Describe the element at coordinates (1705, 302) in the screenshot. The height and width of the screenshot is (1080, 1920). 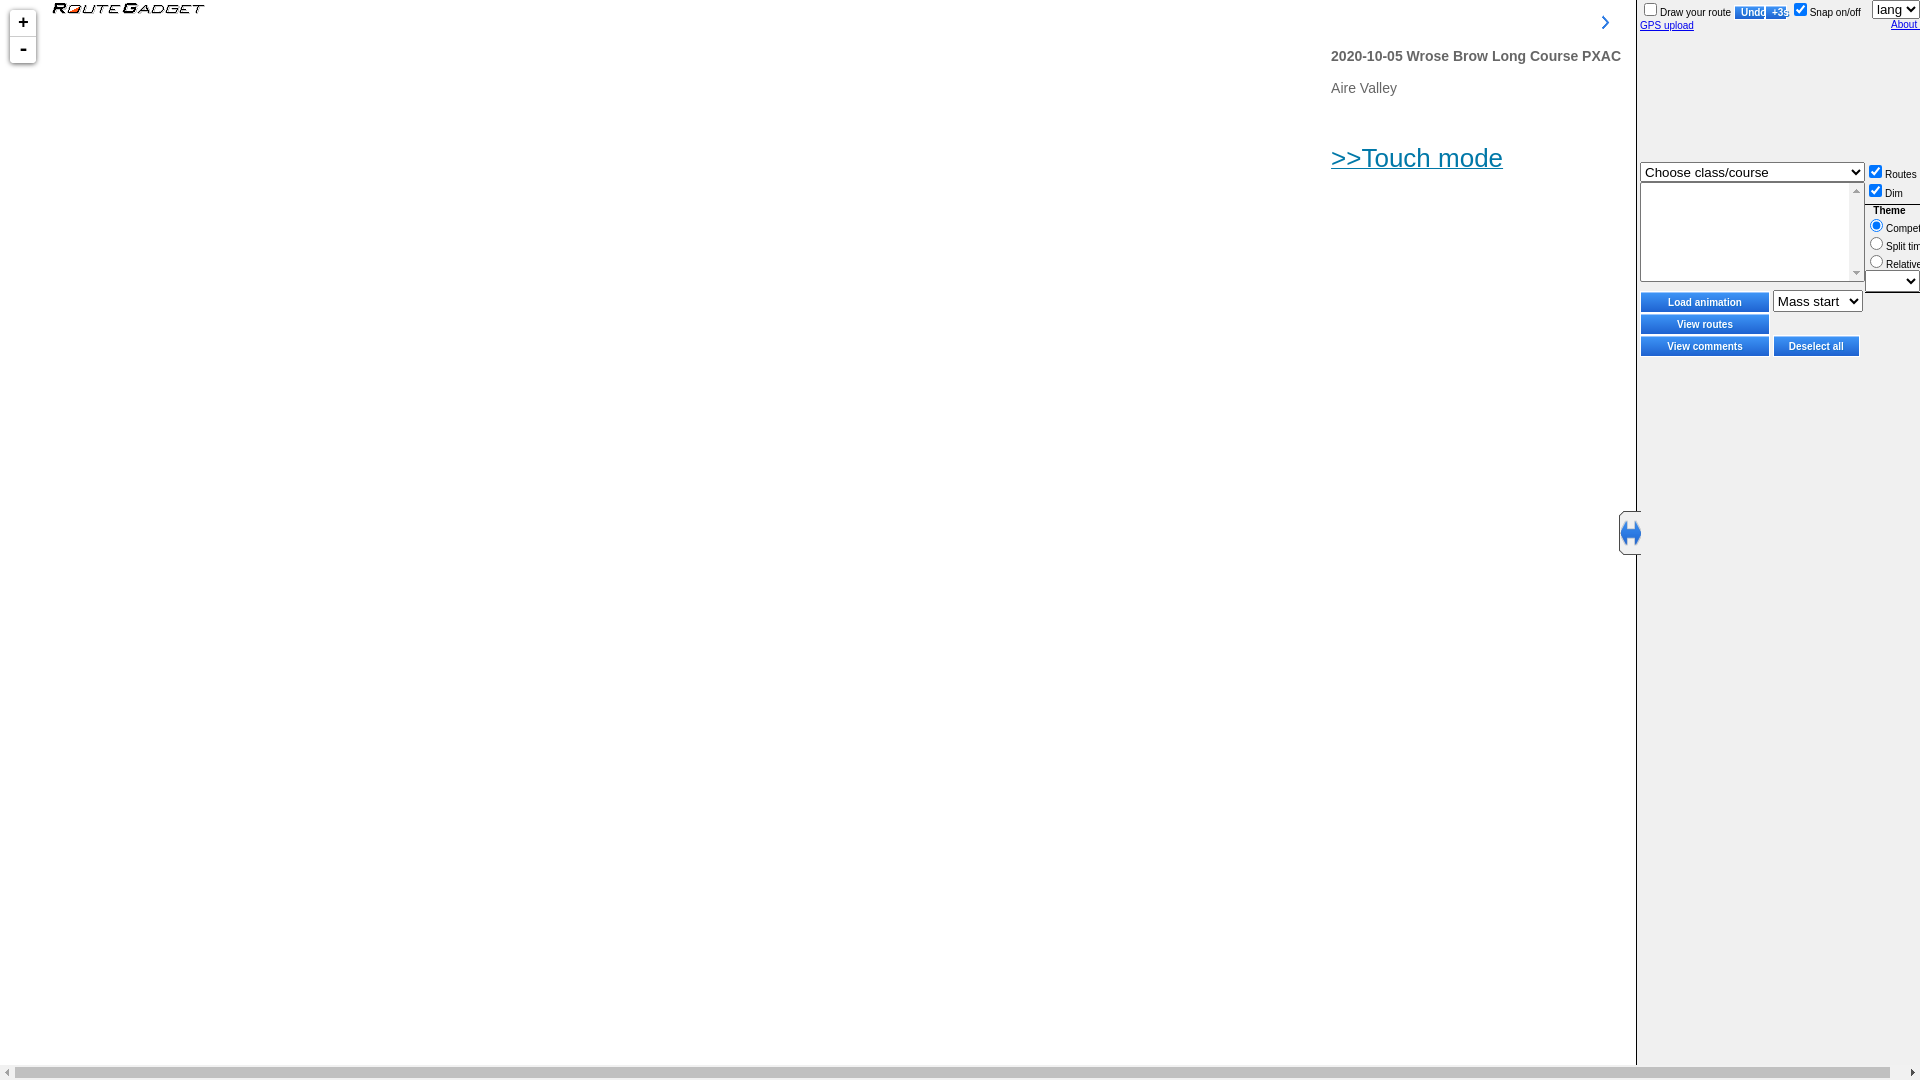
I see `Load animation` at that location.